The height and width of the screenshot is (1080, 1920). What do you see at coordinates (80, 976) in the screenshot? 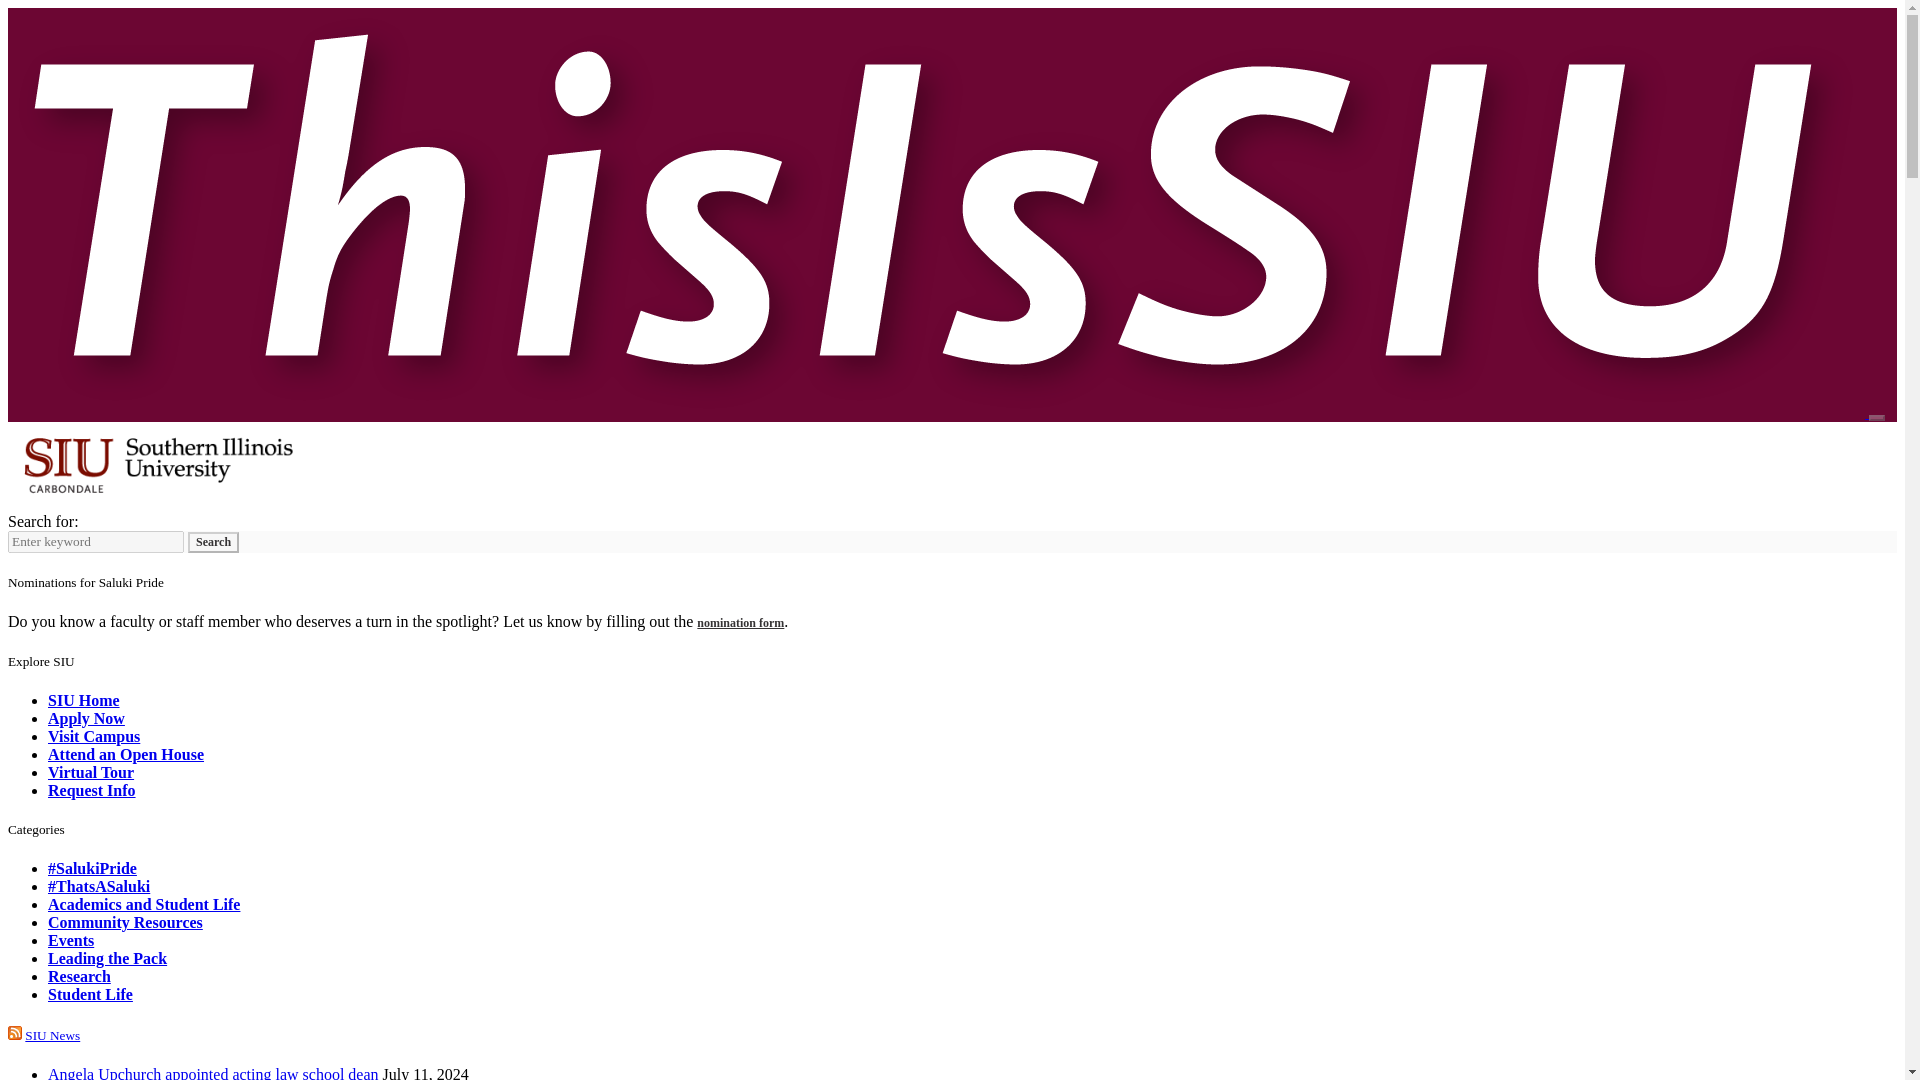
I see `Research` at bounding box center [80, 976].